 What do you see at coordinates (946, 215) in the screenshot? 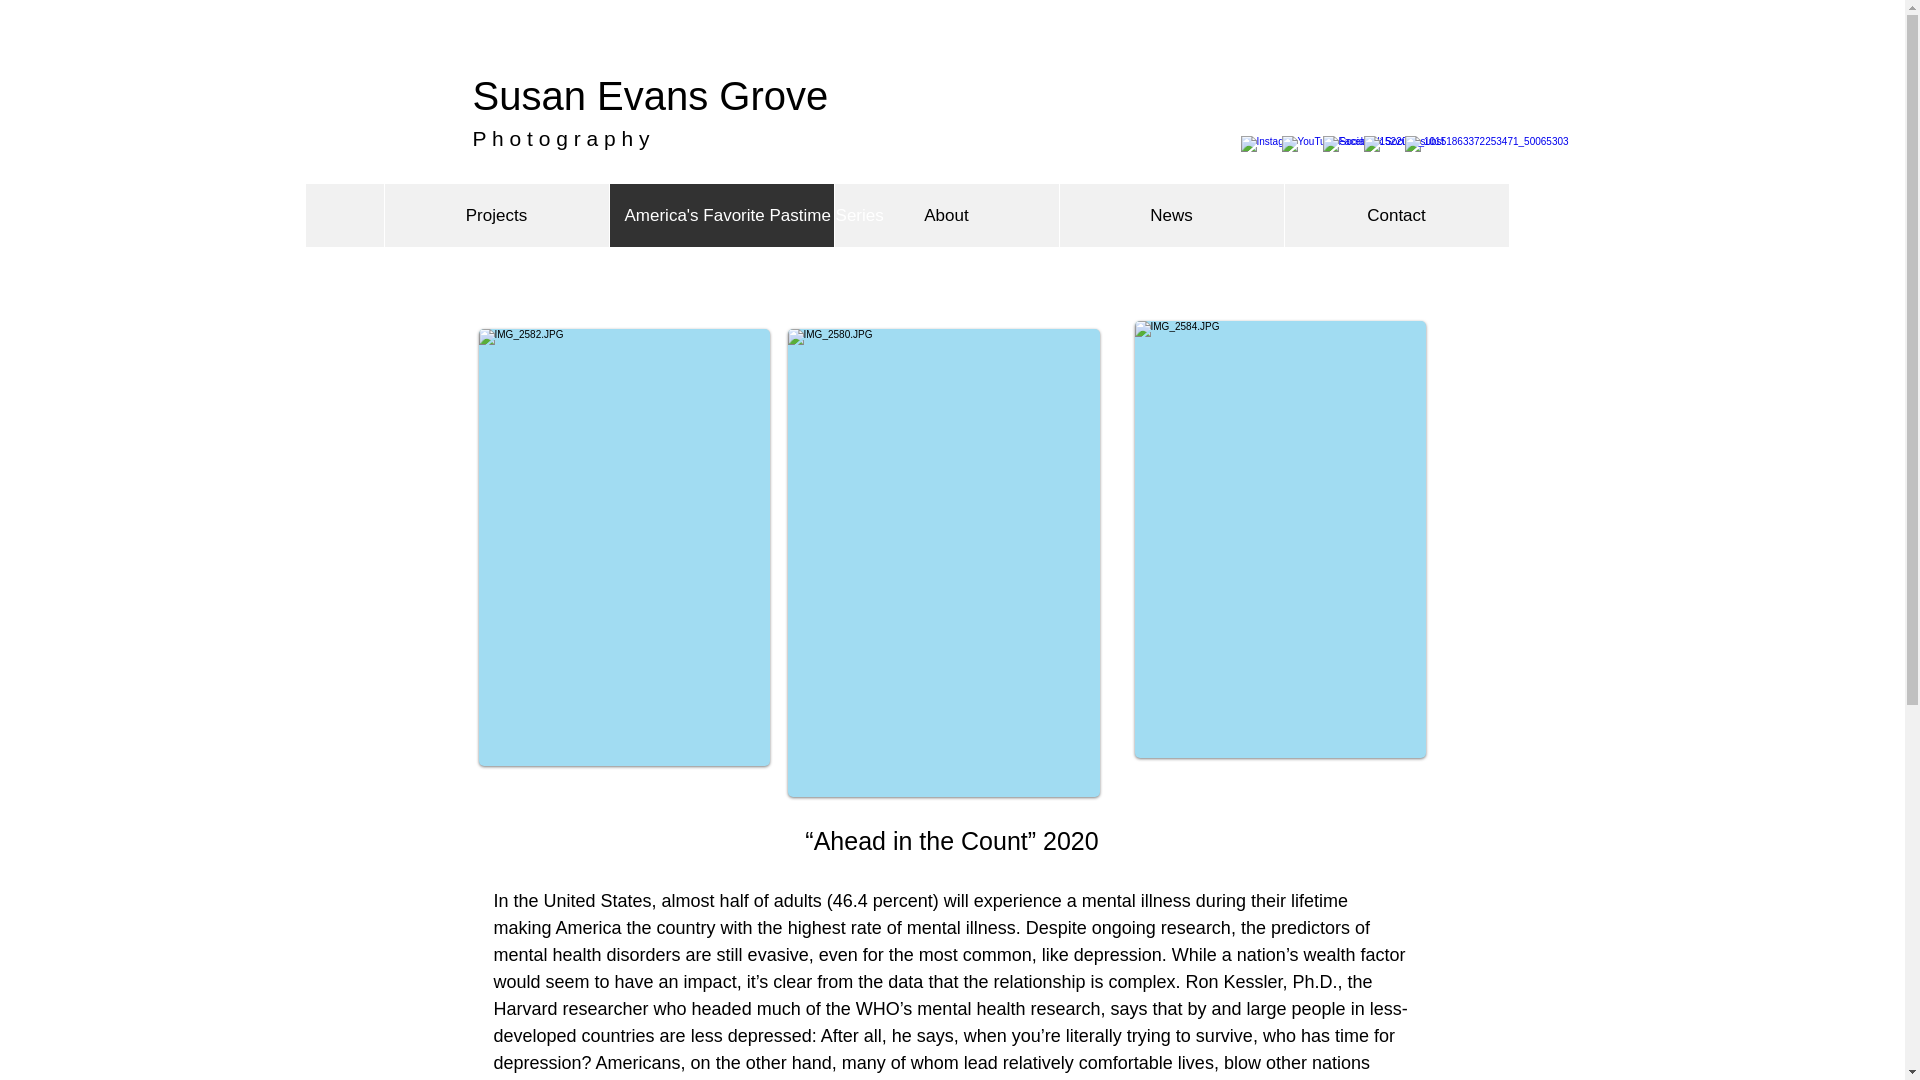
I see `About` at bounding box center [946, 215].